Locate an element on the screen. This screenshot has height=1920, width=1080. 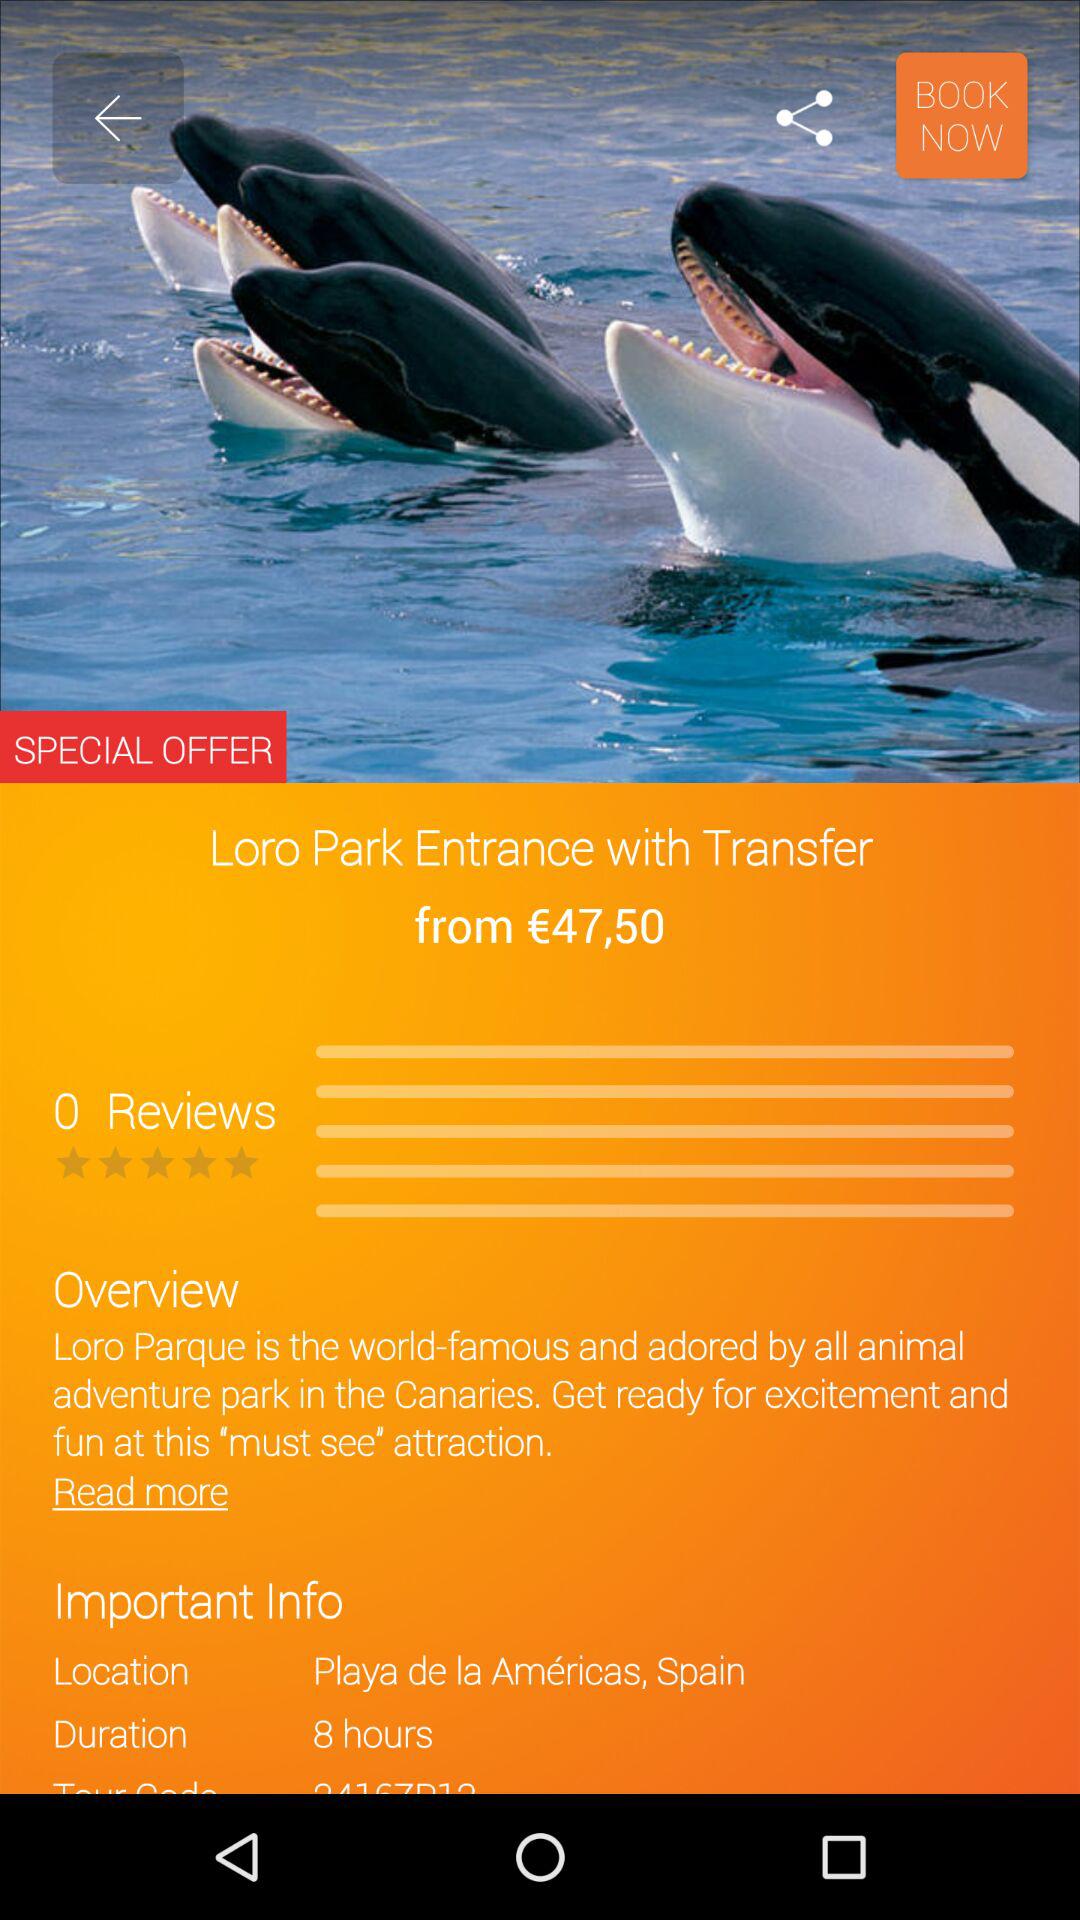
open icon next to book now icon is located at coordinates (804, 118).